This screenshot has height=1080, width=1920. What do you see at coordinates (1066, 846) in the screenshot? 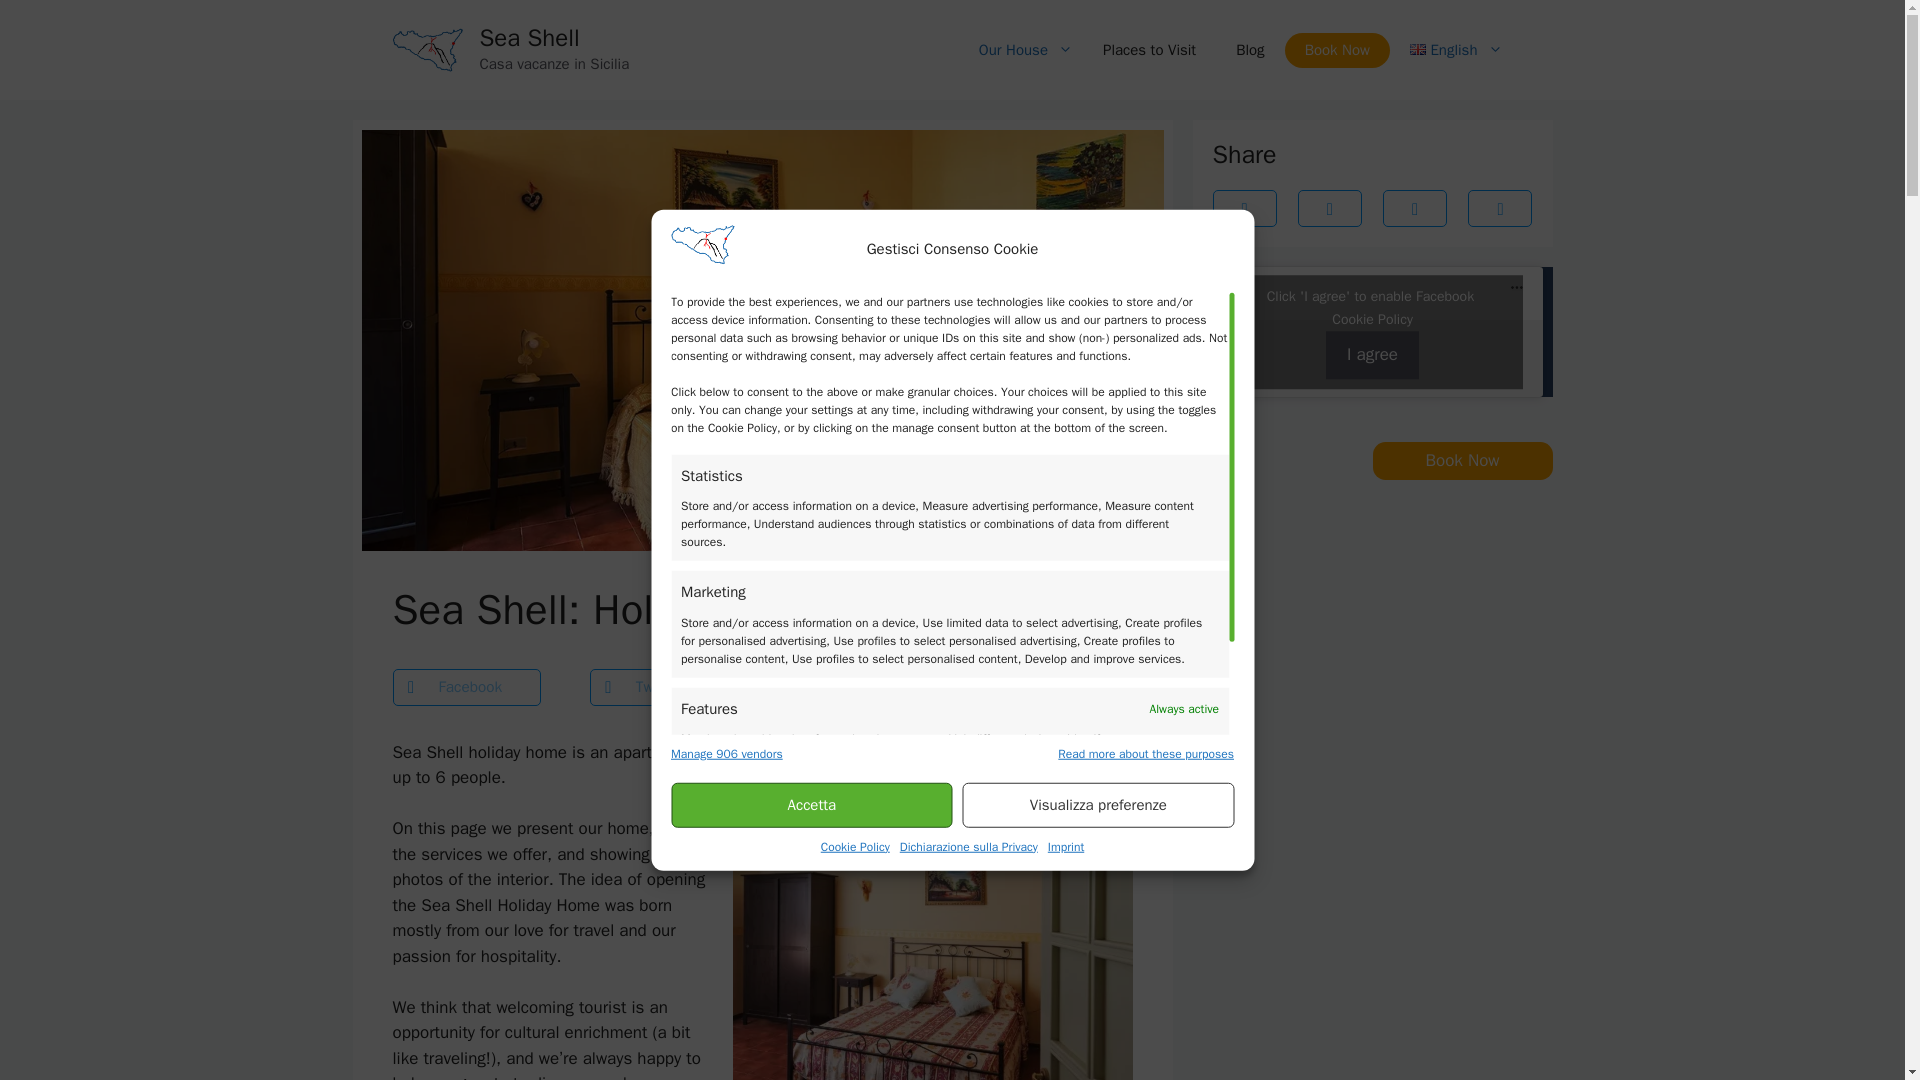
I see `Imprint` at bounding box center [1066, 846].